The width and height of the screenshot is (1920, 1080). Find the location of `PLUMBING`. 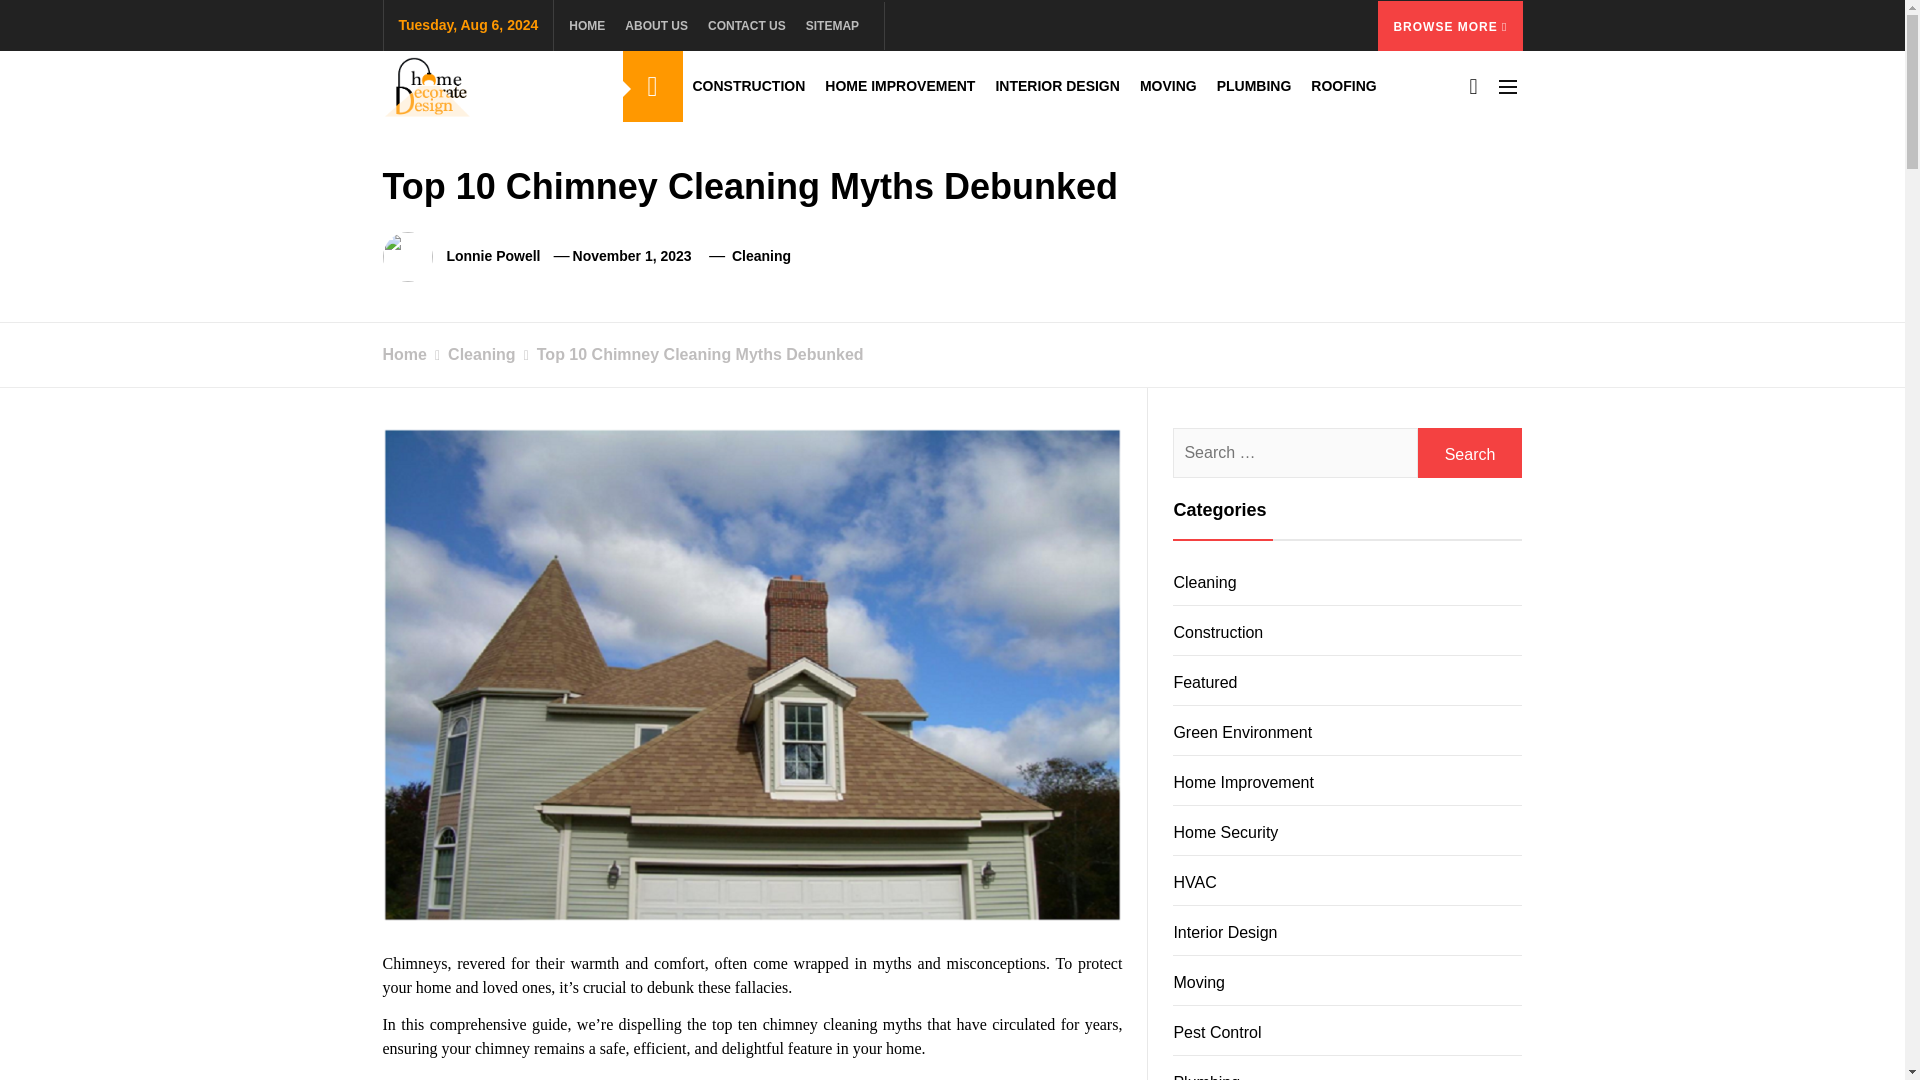

PLUMBING is located at coordinates (1254, 86).